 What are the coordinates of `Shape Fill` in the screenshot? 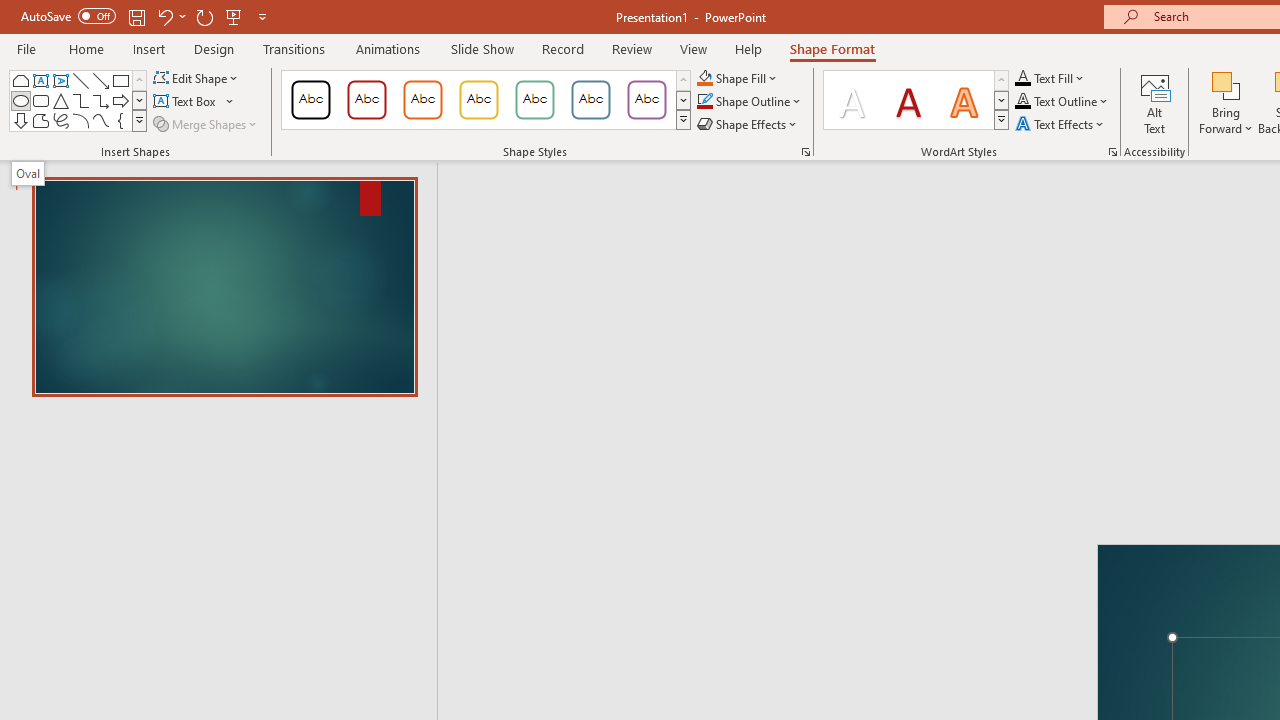 It's located at (738, 78).